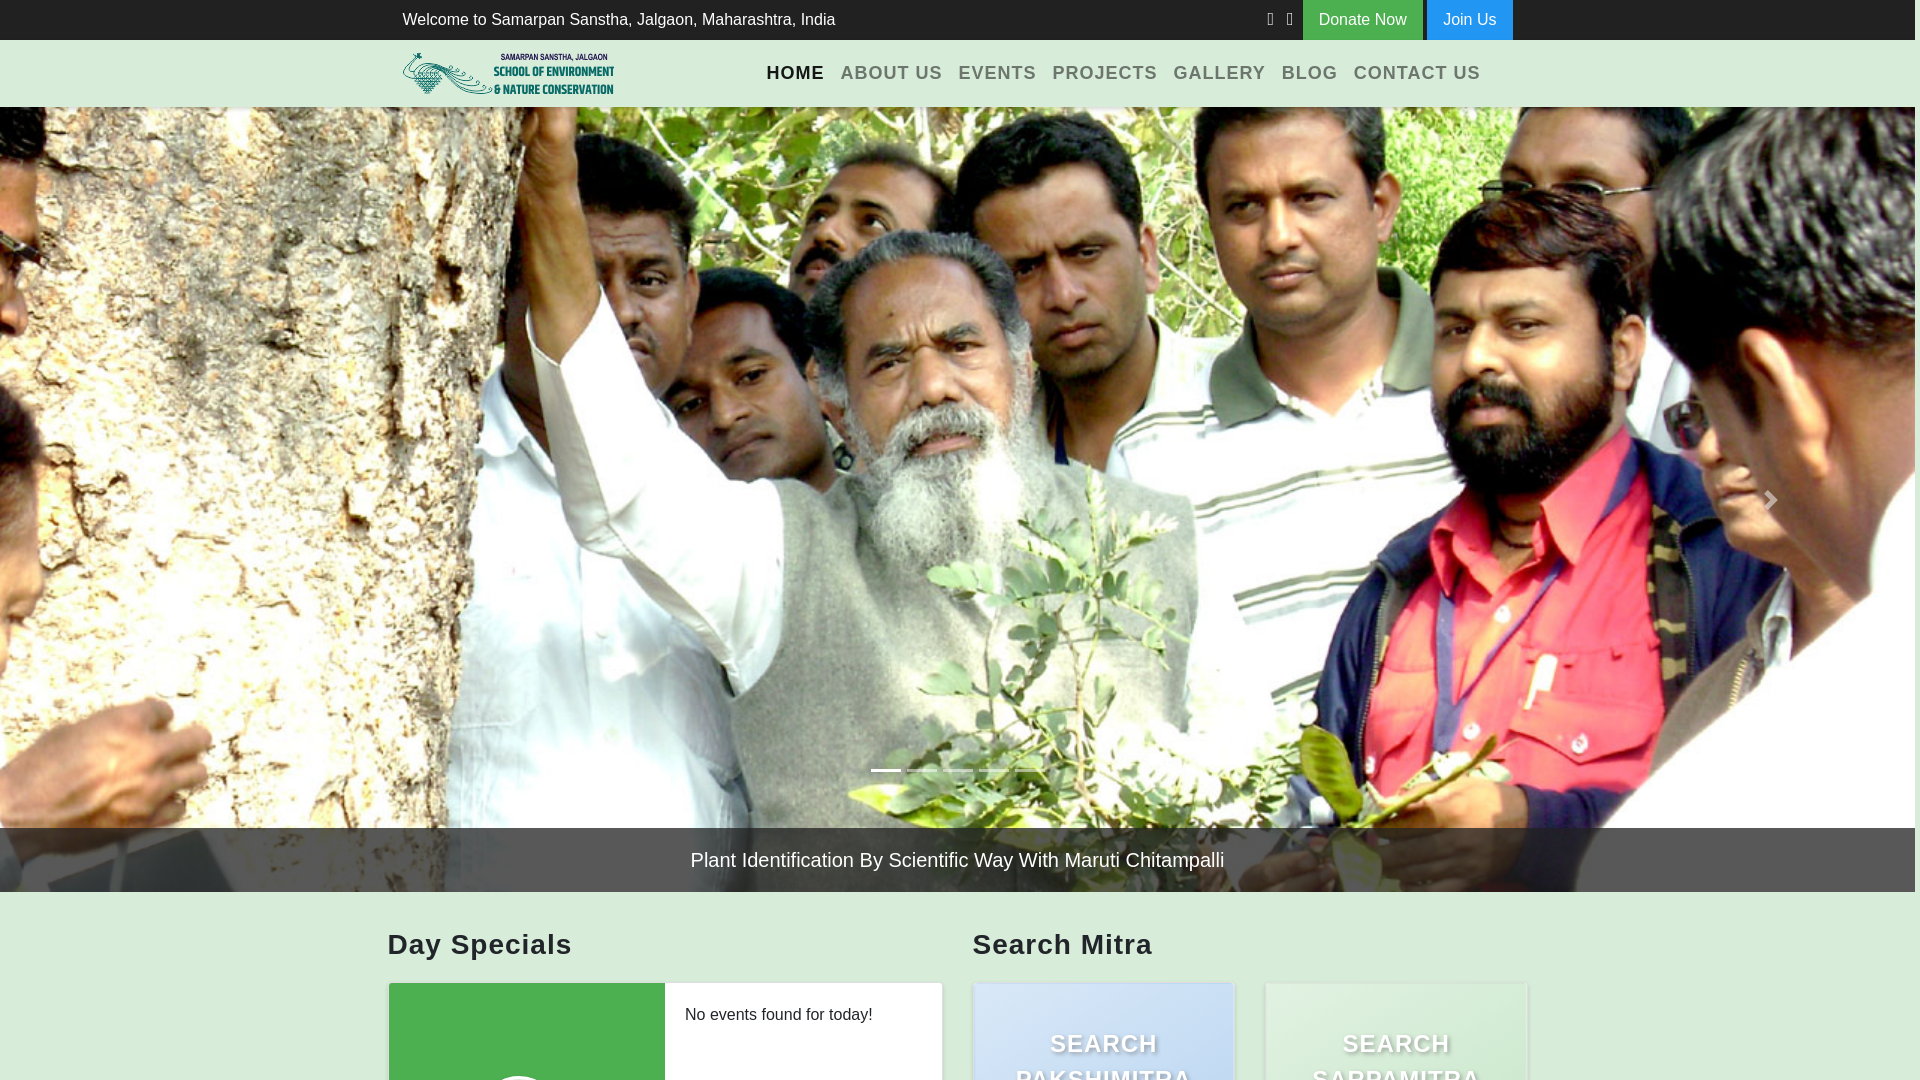 This screenshot has width=1920, height=1080. Describe the element at coordinates (1469, 20) in the screenshot. I see `Join Us` at that location.